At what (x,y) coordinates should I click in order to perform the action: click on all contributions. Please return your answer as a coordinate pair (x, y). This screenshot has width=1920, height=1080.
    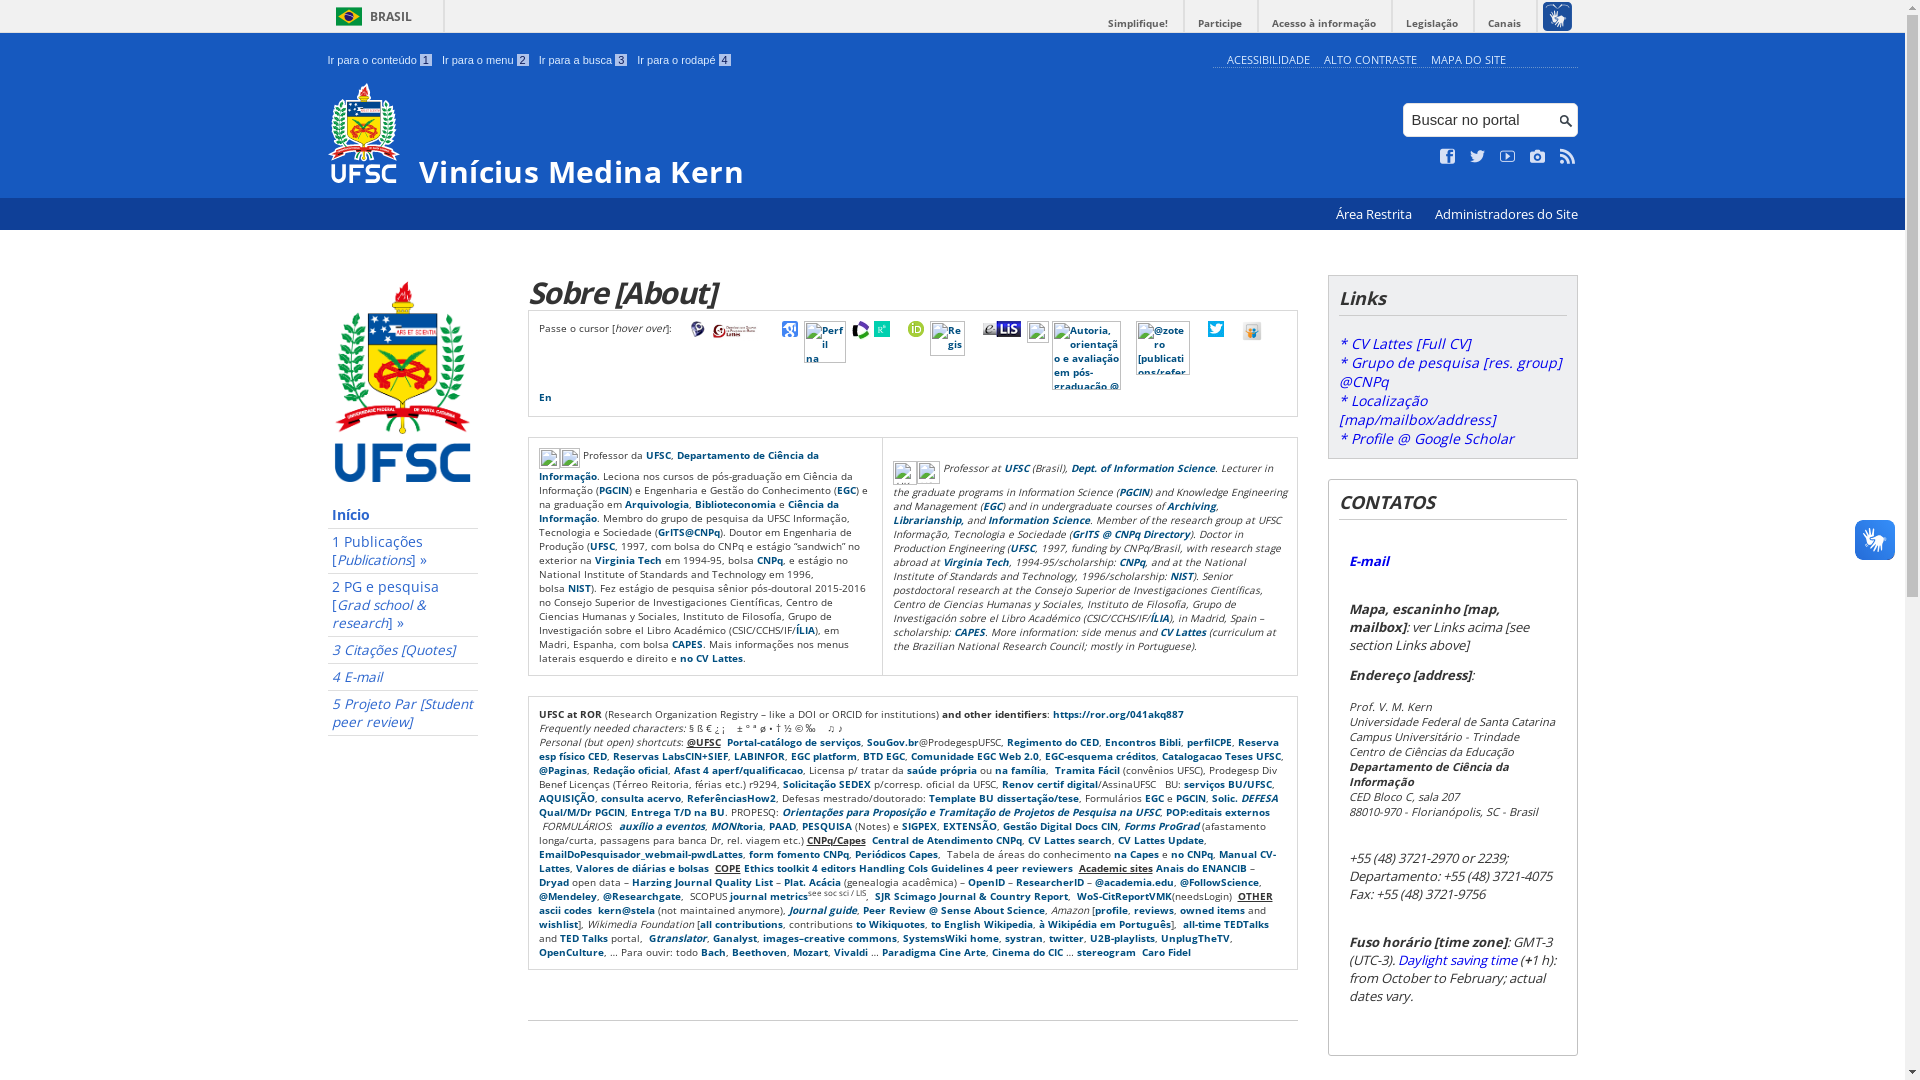
    Looking at the image, I should click on (742, 924).